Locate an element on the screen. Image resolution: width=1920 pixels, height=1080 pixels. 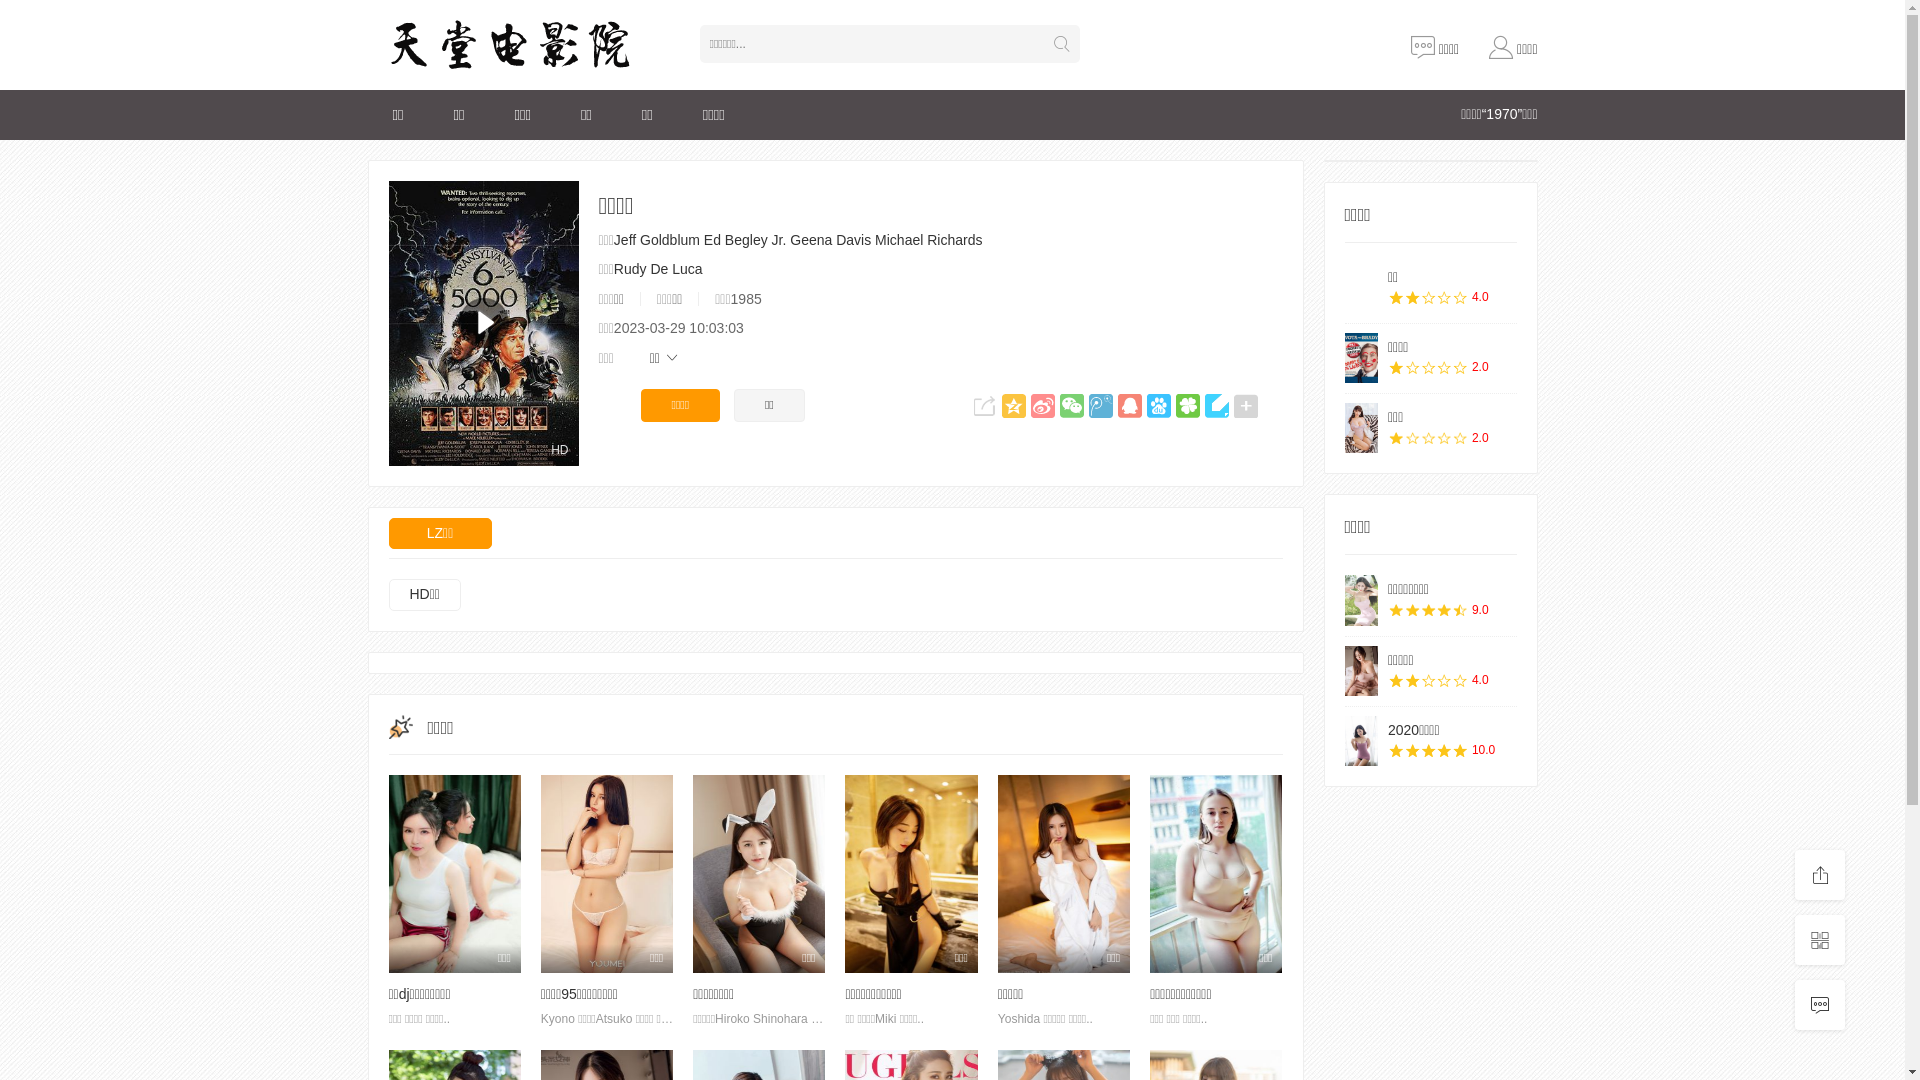
Ed Begley Jr. is located at coordinates (746, 240).